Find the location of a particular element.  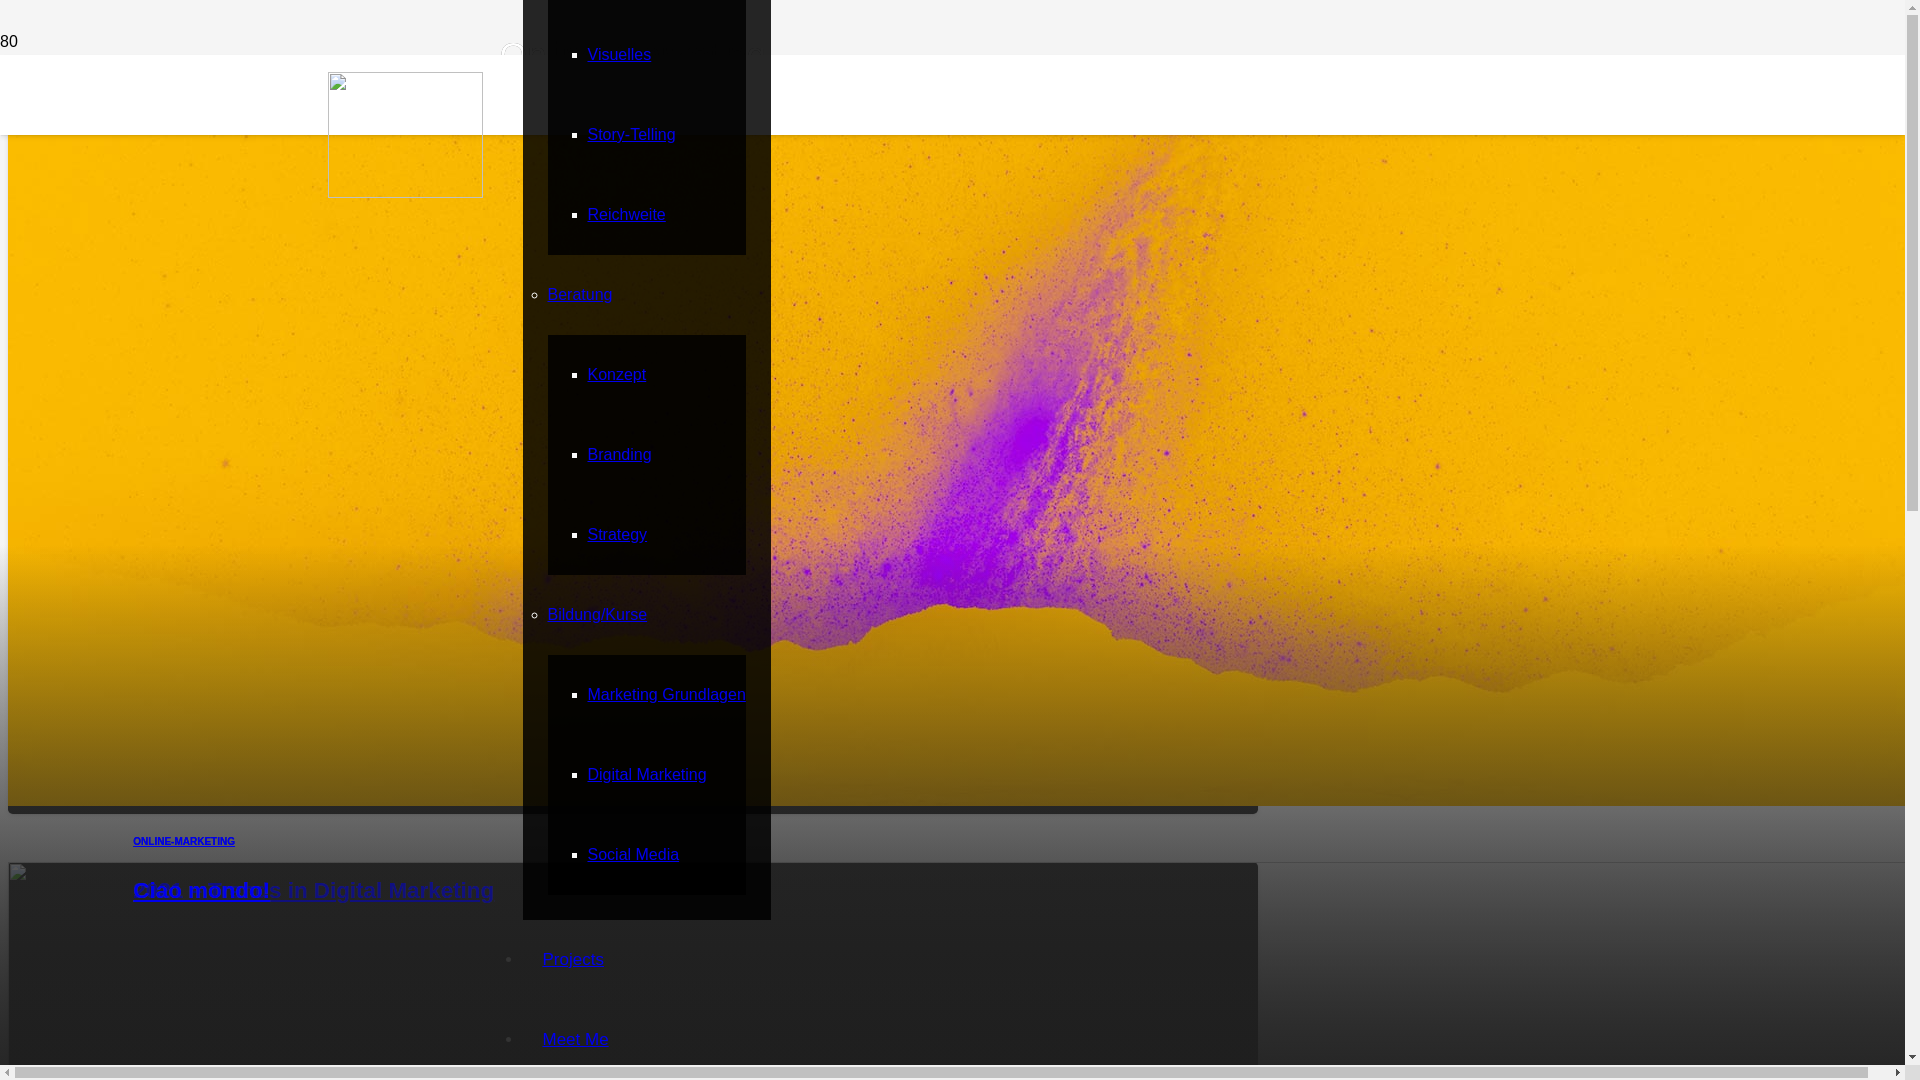

Ciao mondo! is located at coordinates (202, 890).